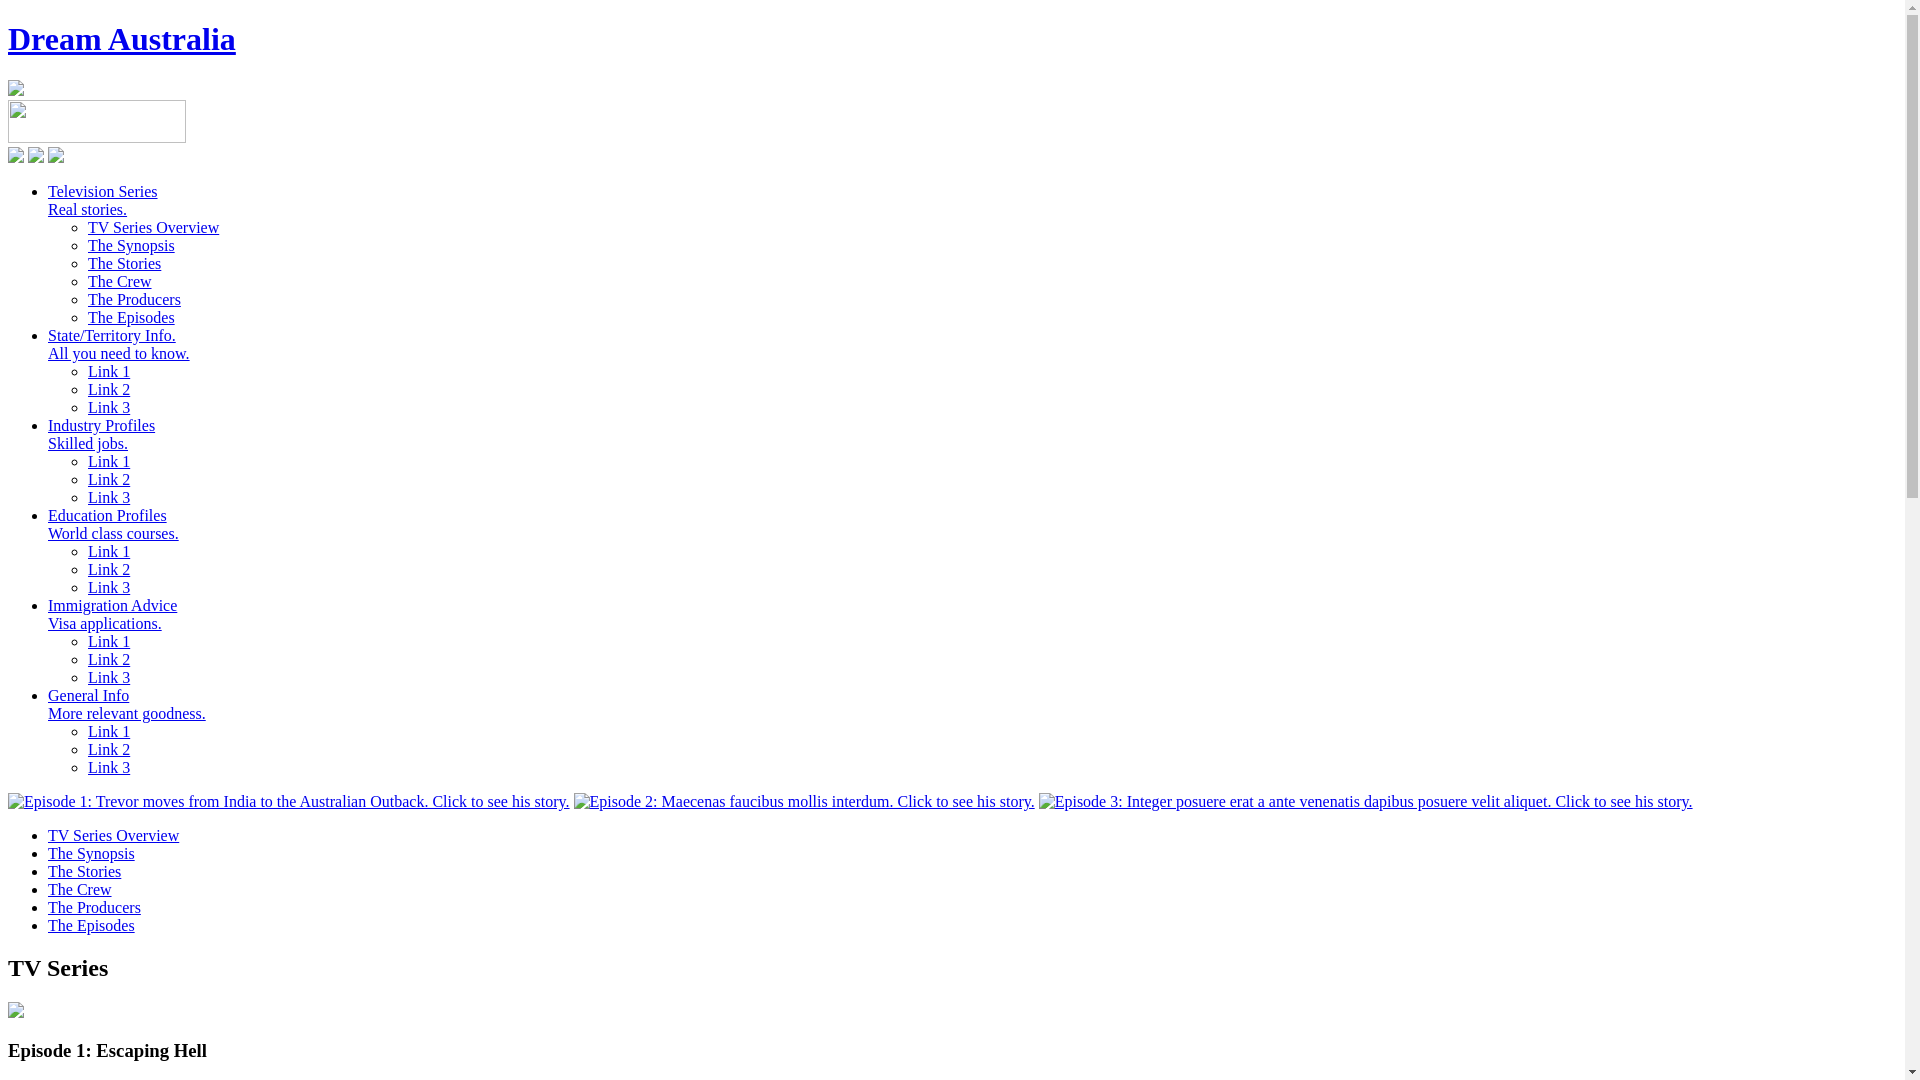 The width and height of the screenshot is (1920, 1080). Describe the element at coordinates (84, 872) in the screenshot. I see `The Stories` at that location.